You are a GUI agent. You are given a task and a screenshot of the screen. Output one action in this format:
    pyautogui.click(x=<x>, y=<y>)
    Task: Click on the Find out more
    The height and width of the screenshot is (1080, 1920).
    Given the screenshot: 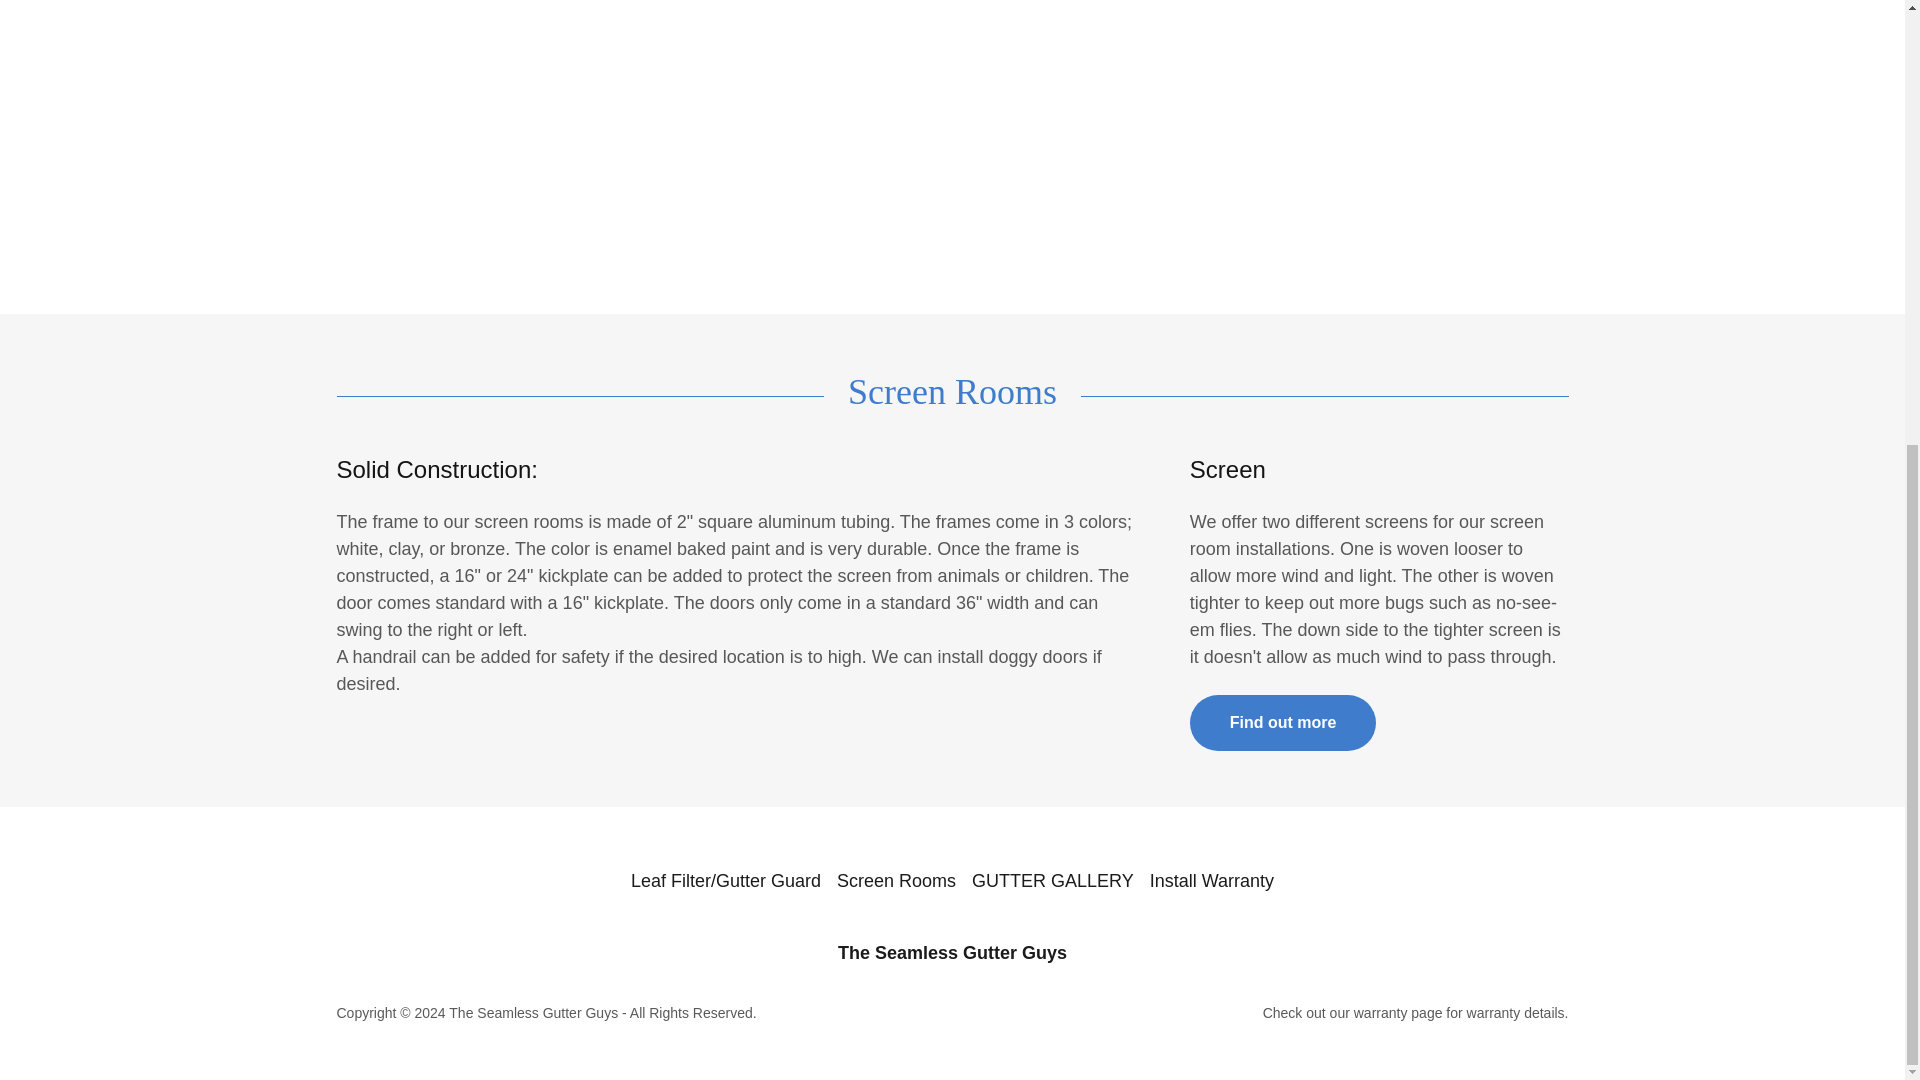 What is the action you would take?
    pyautogui.click(x=1283, y=722)
    